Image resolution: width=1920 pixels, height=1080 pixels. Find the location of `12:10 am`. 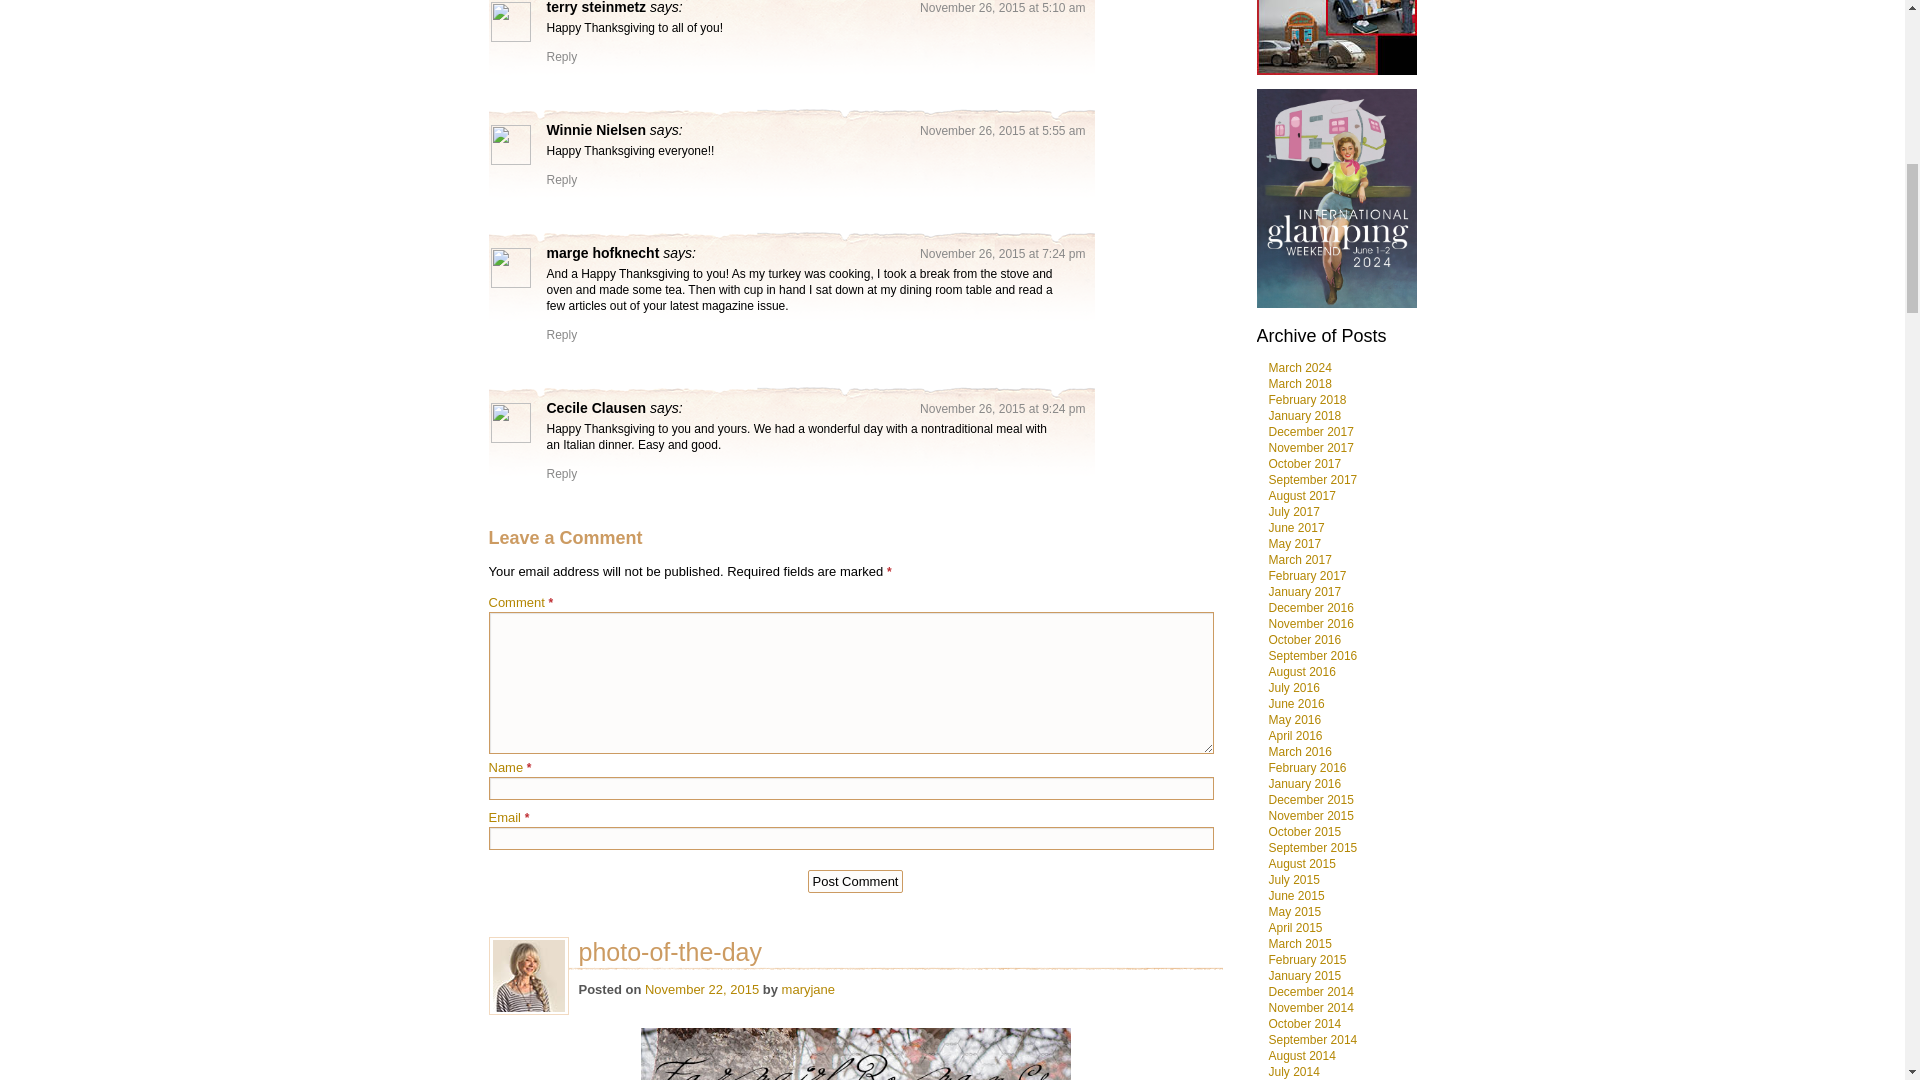

12:10 am is located at coordinates (702, 988).